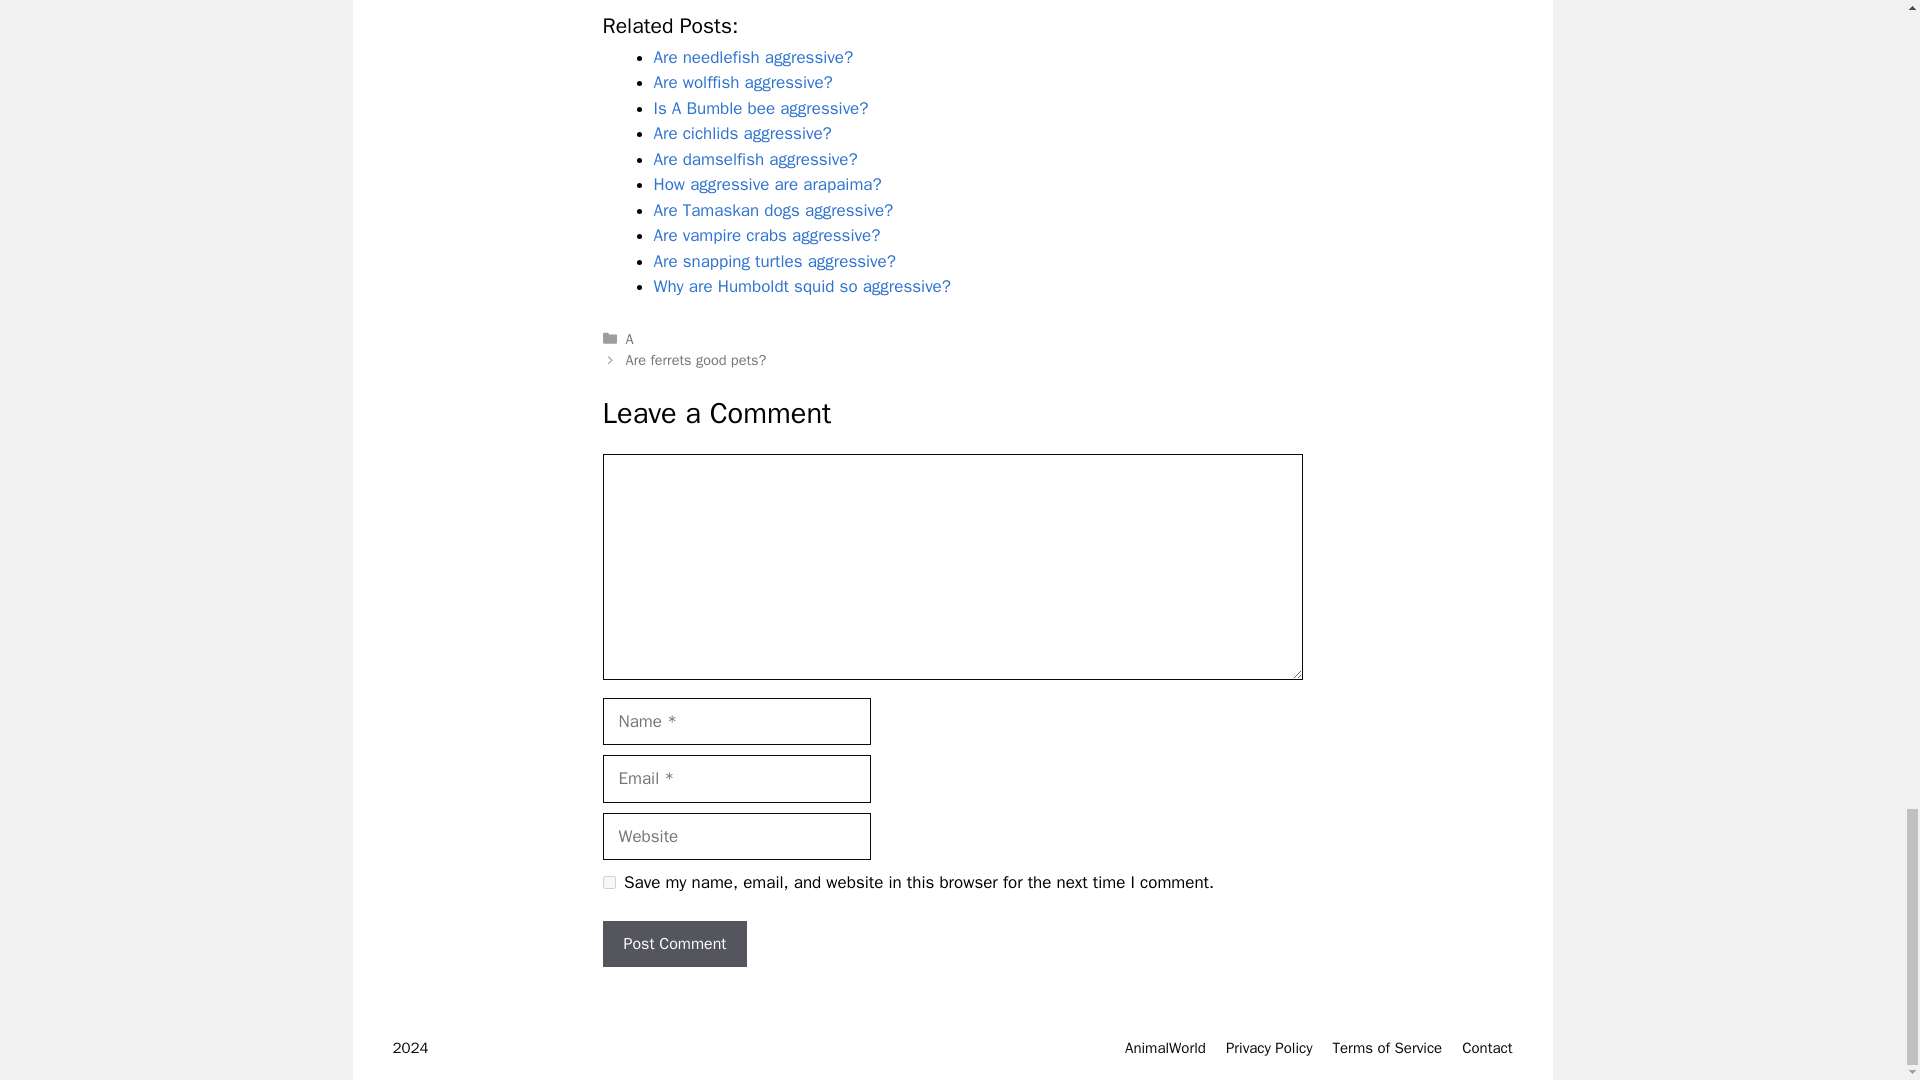 The width and height of the screenshot is (1920, 1080). Describe the element at coordinates (768, 184) in the screenshot. I see `How aggressive are arapaima?` at that location.